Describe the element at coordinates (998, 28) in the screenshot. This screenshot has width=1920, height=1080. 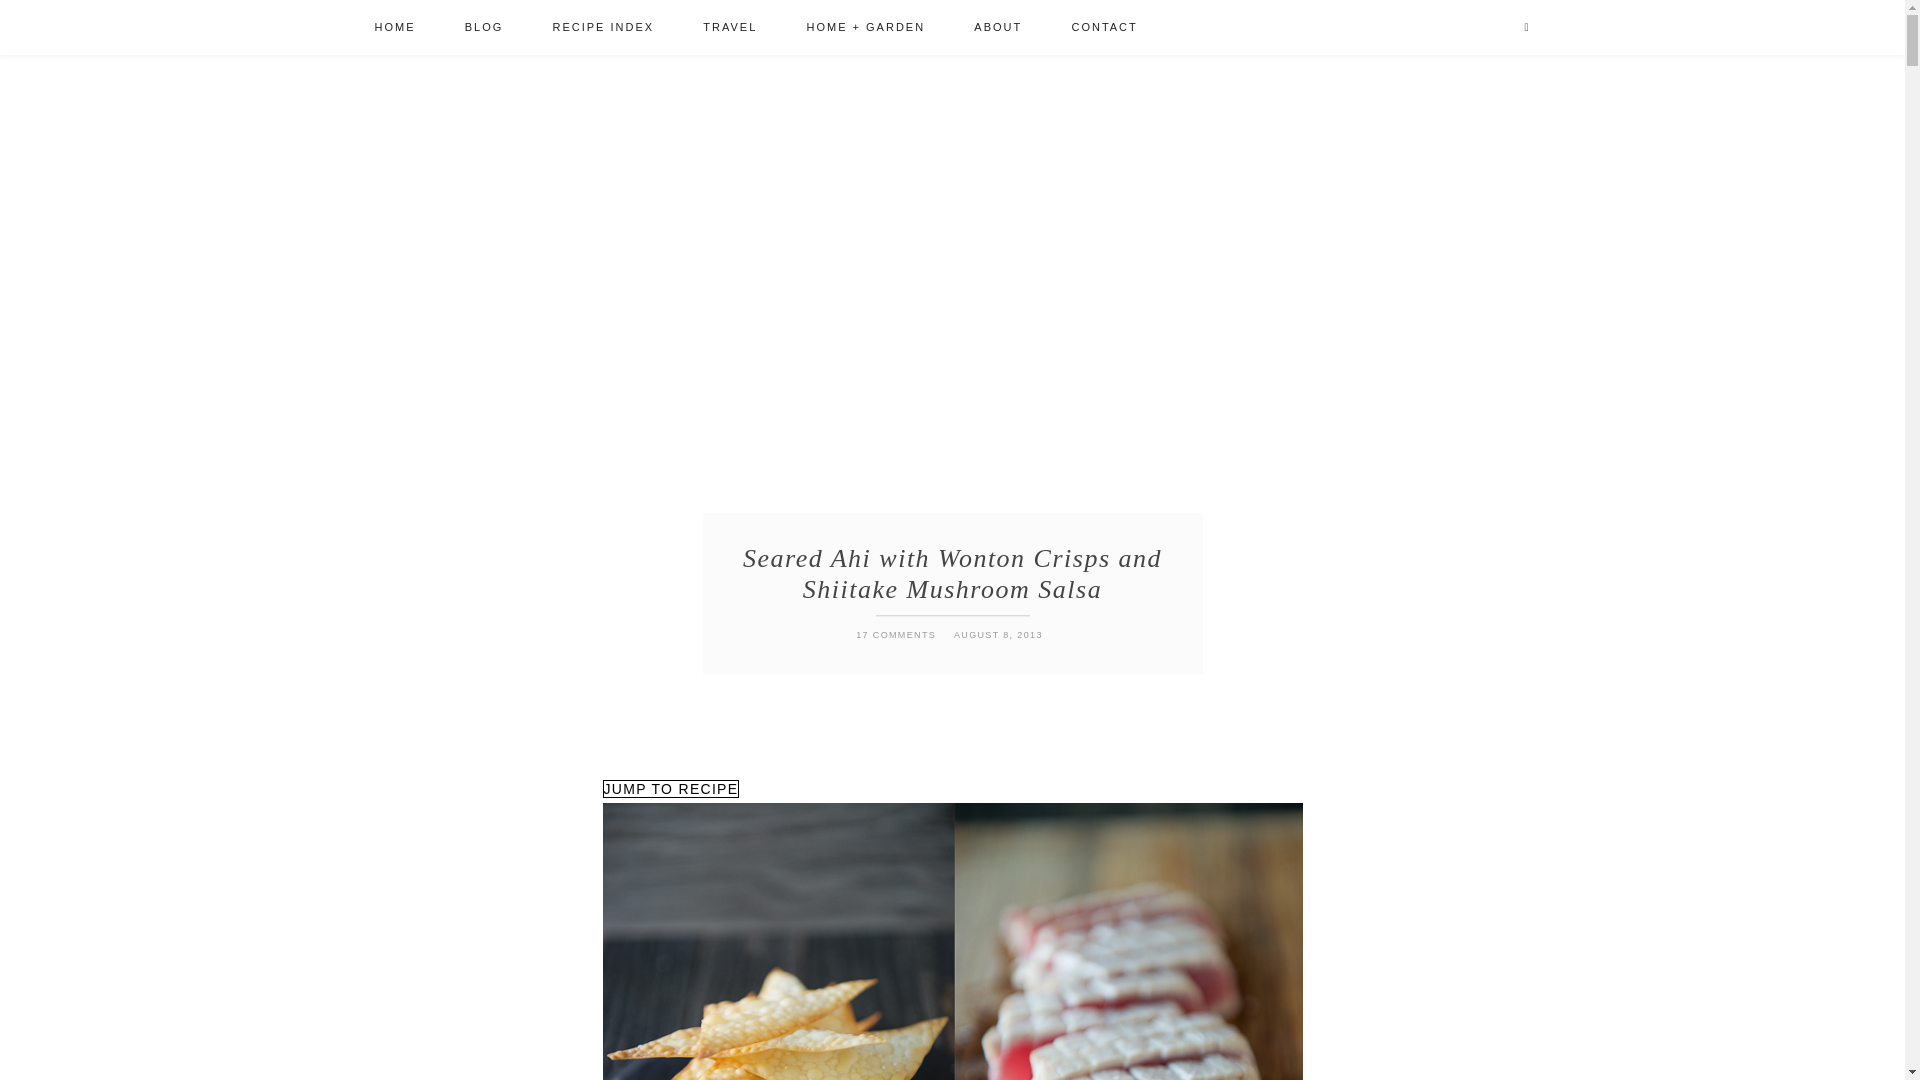
I see `ABOUT` at that location.